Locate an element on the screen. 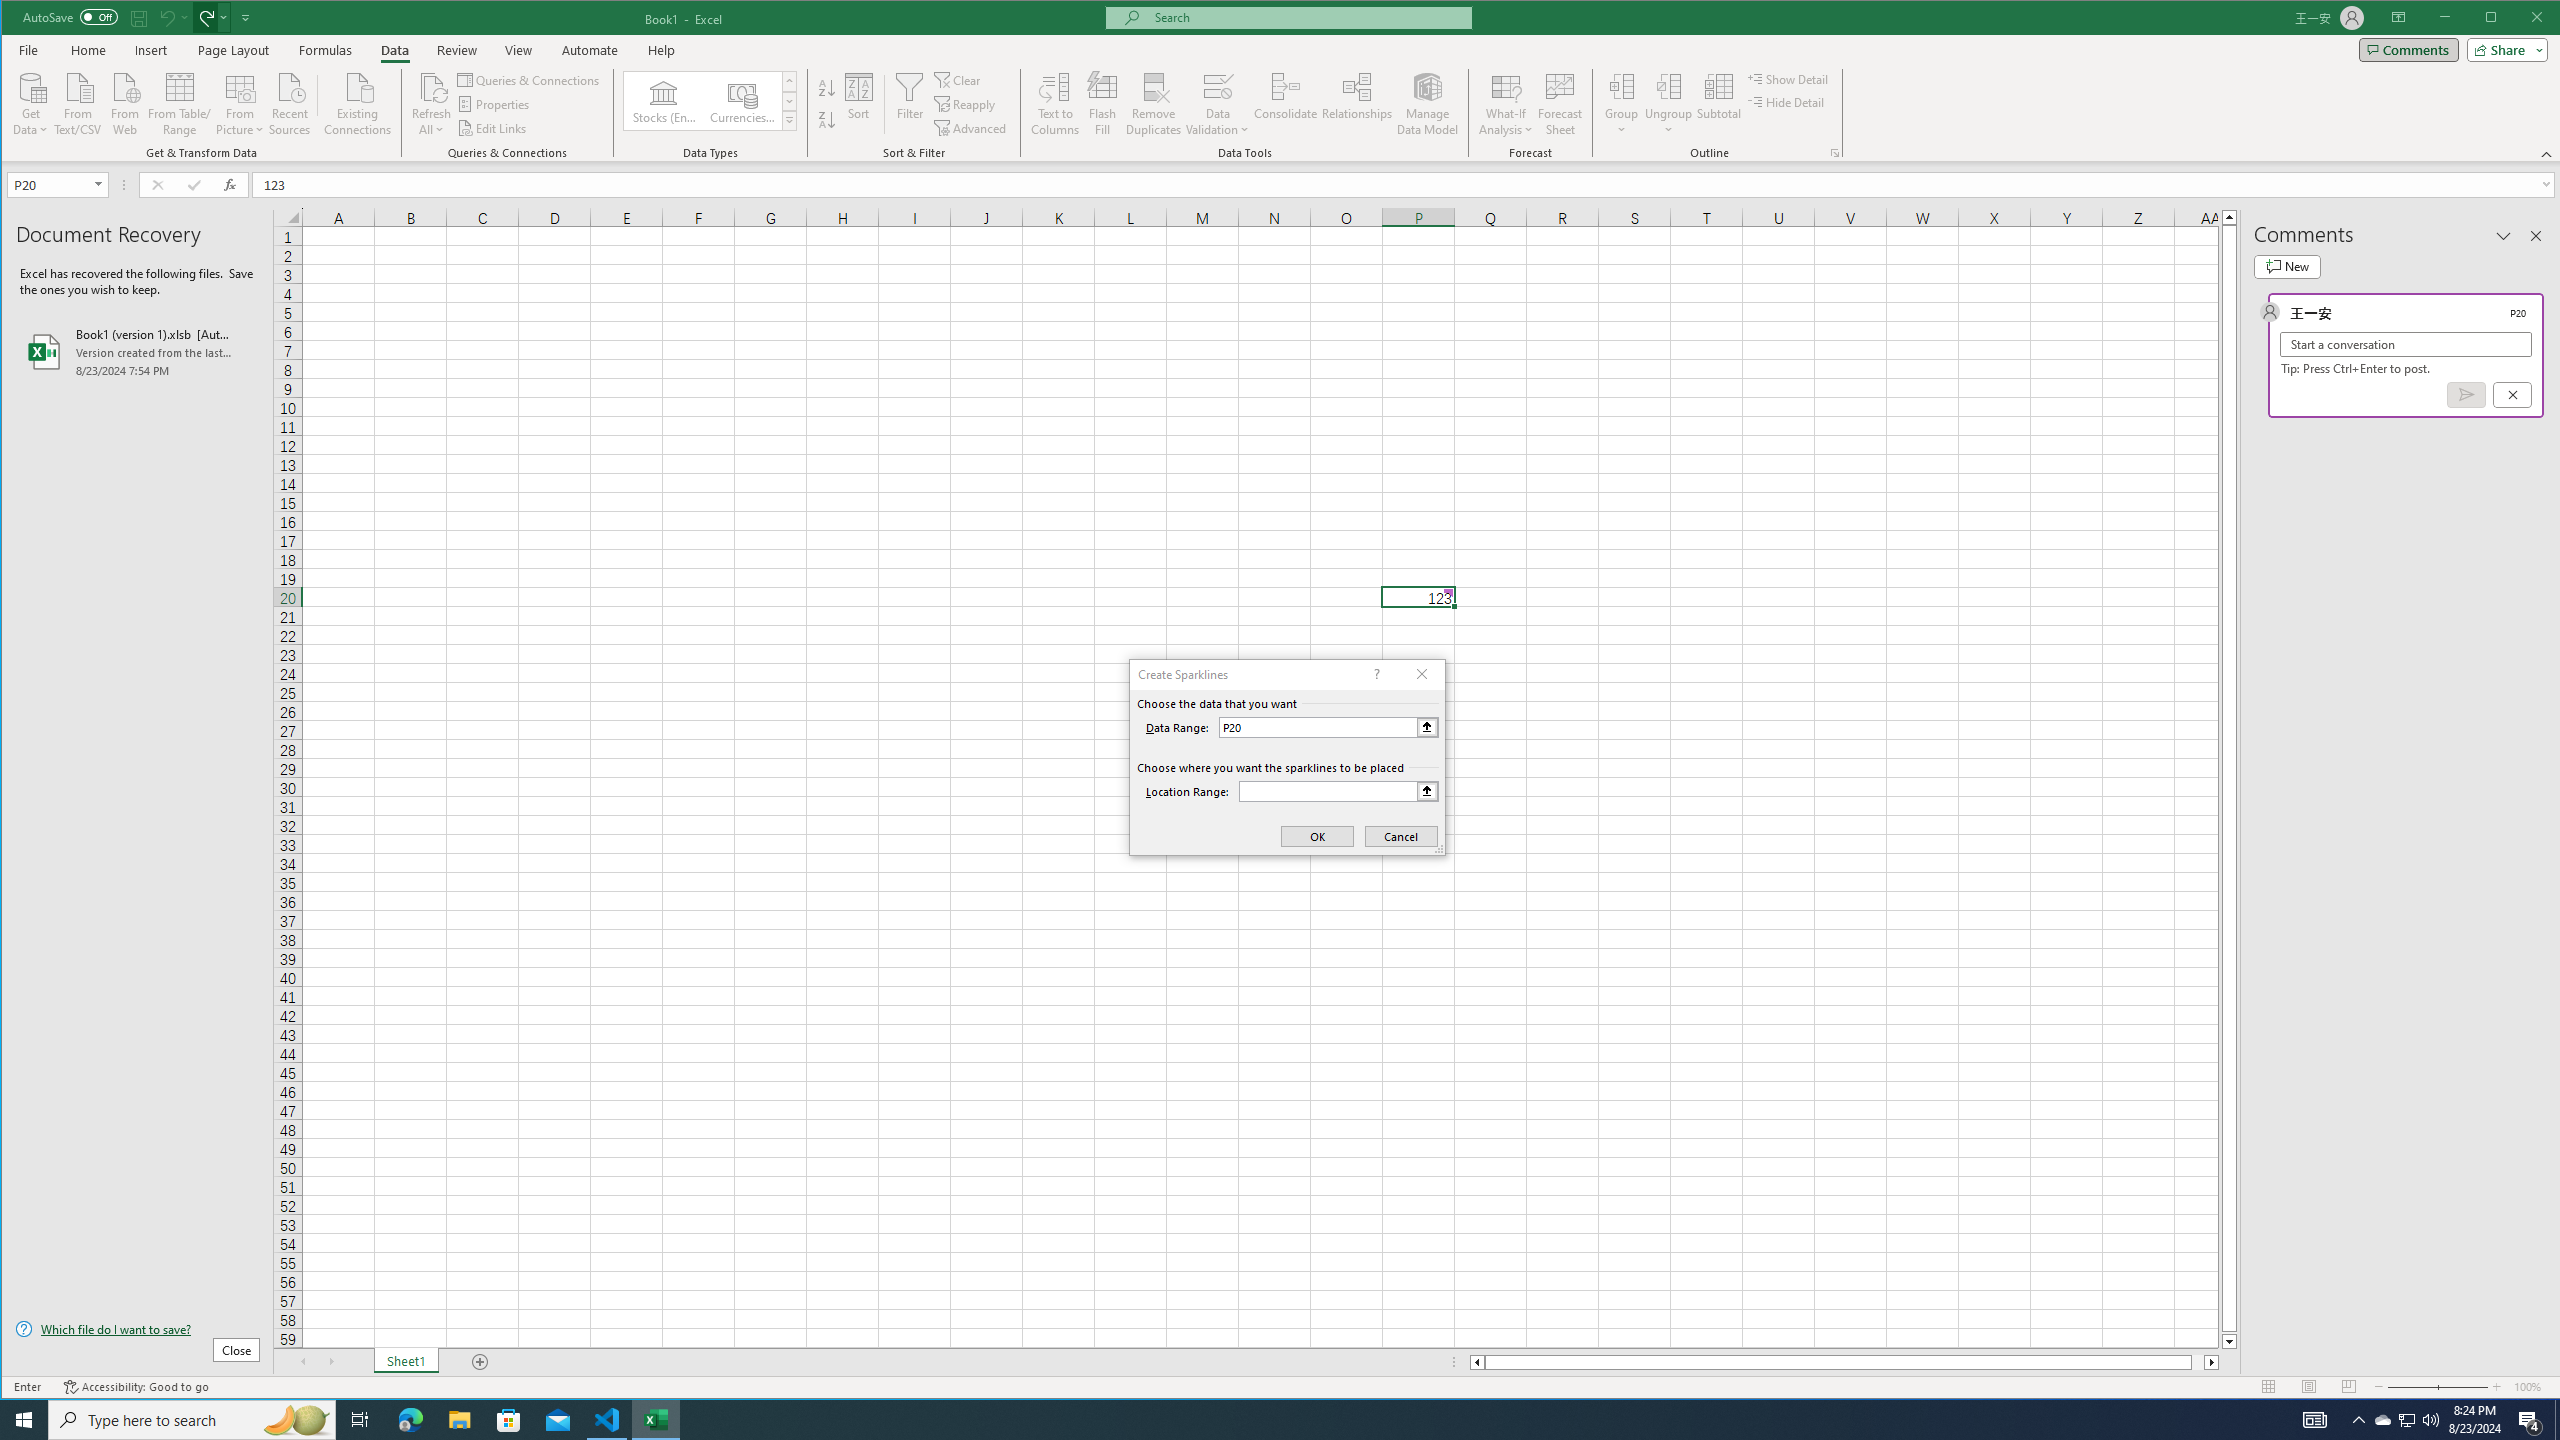 The image size is (2560, 1440). Post comment (Ctrl + Enter) is located at coordinates (2466, 394).